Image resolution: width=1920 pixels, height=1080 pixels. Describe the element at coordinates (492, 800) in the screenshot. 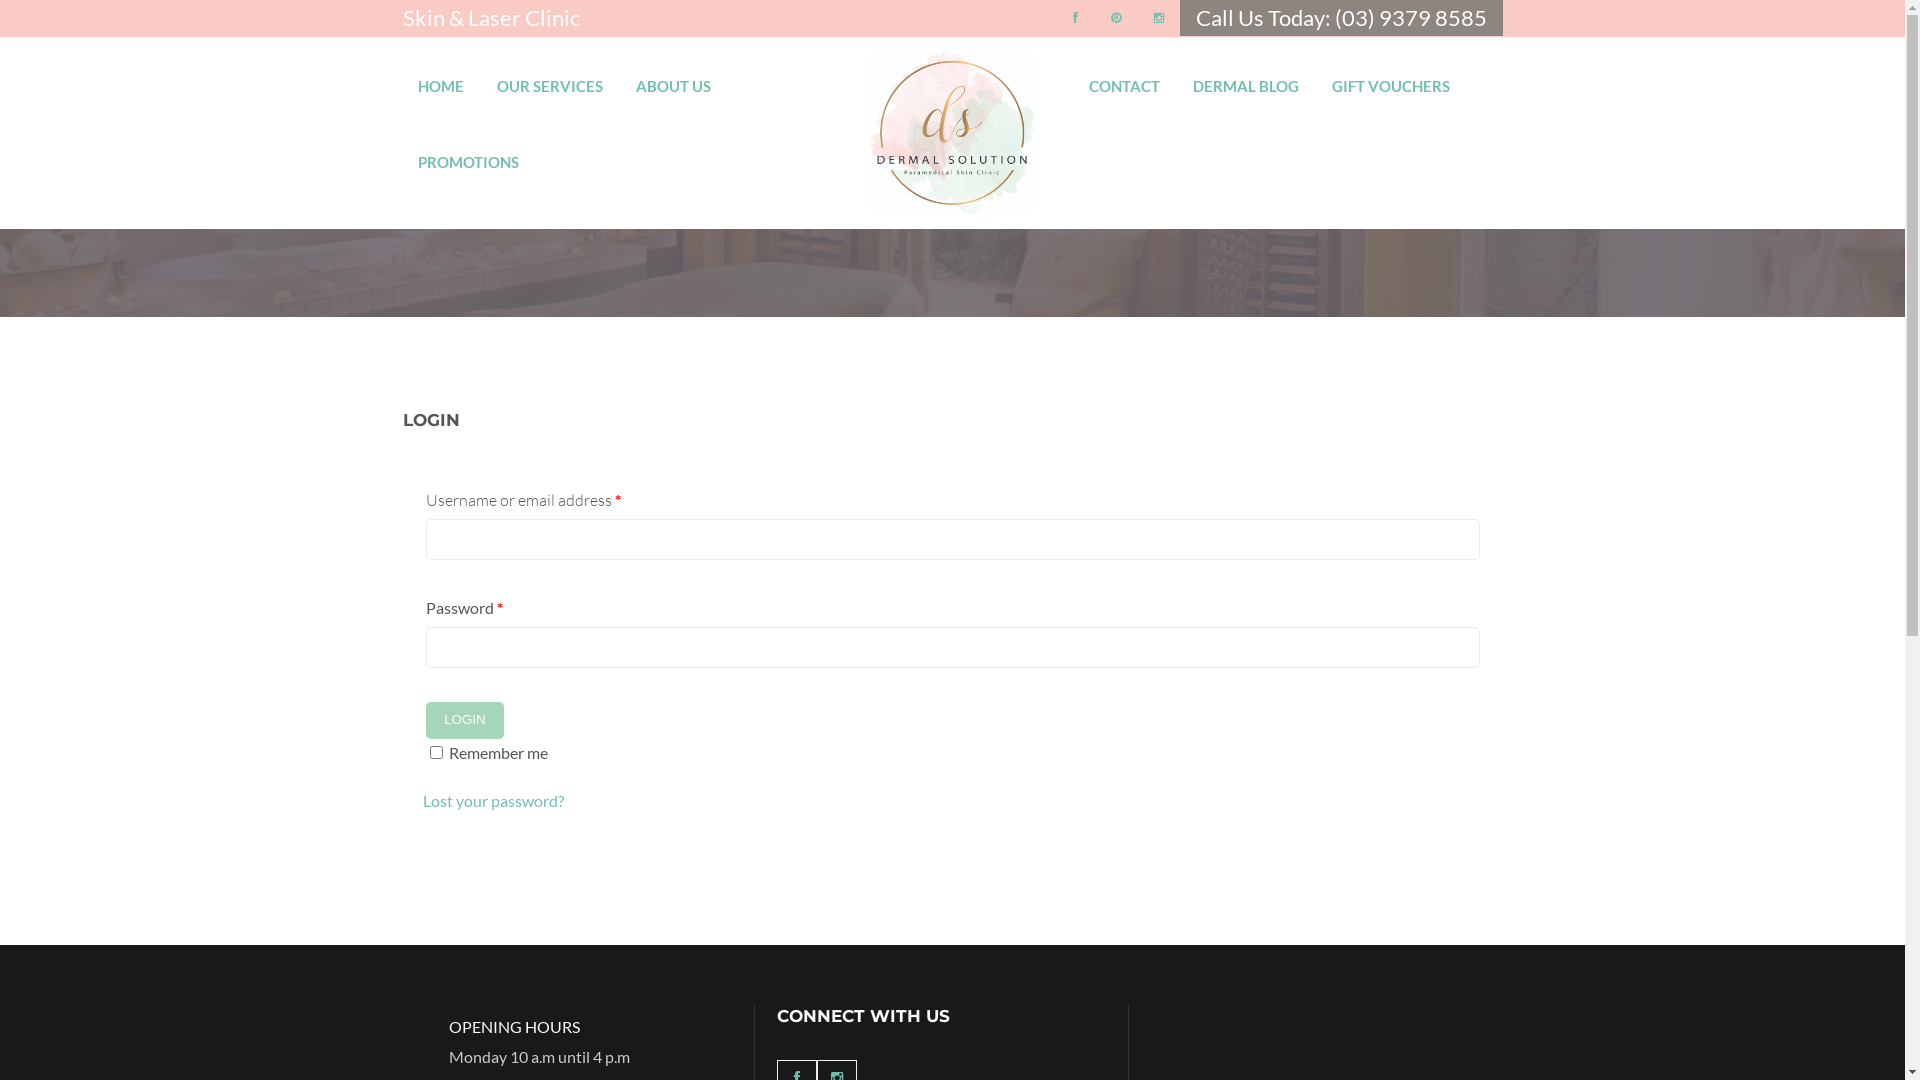

I see `Lost your password?` at that location.